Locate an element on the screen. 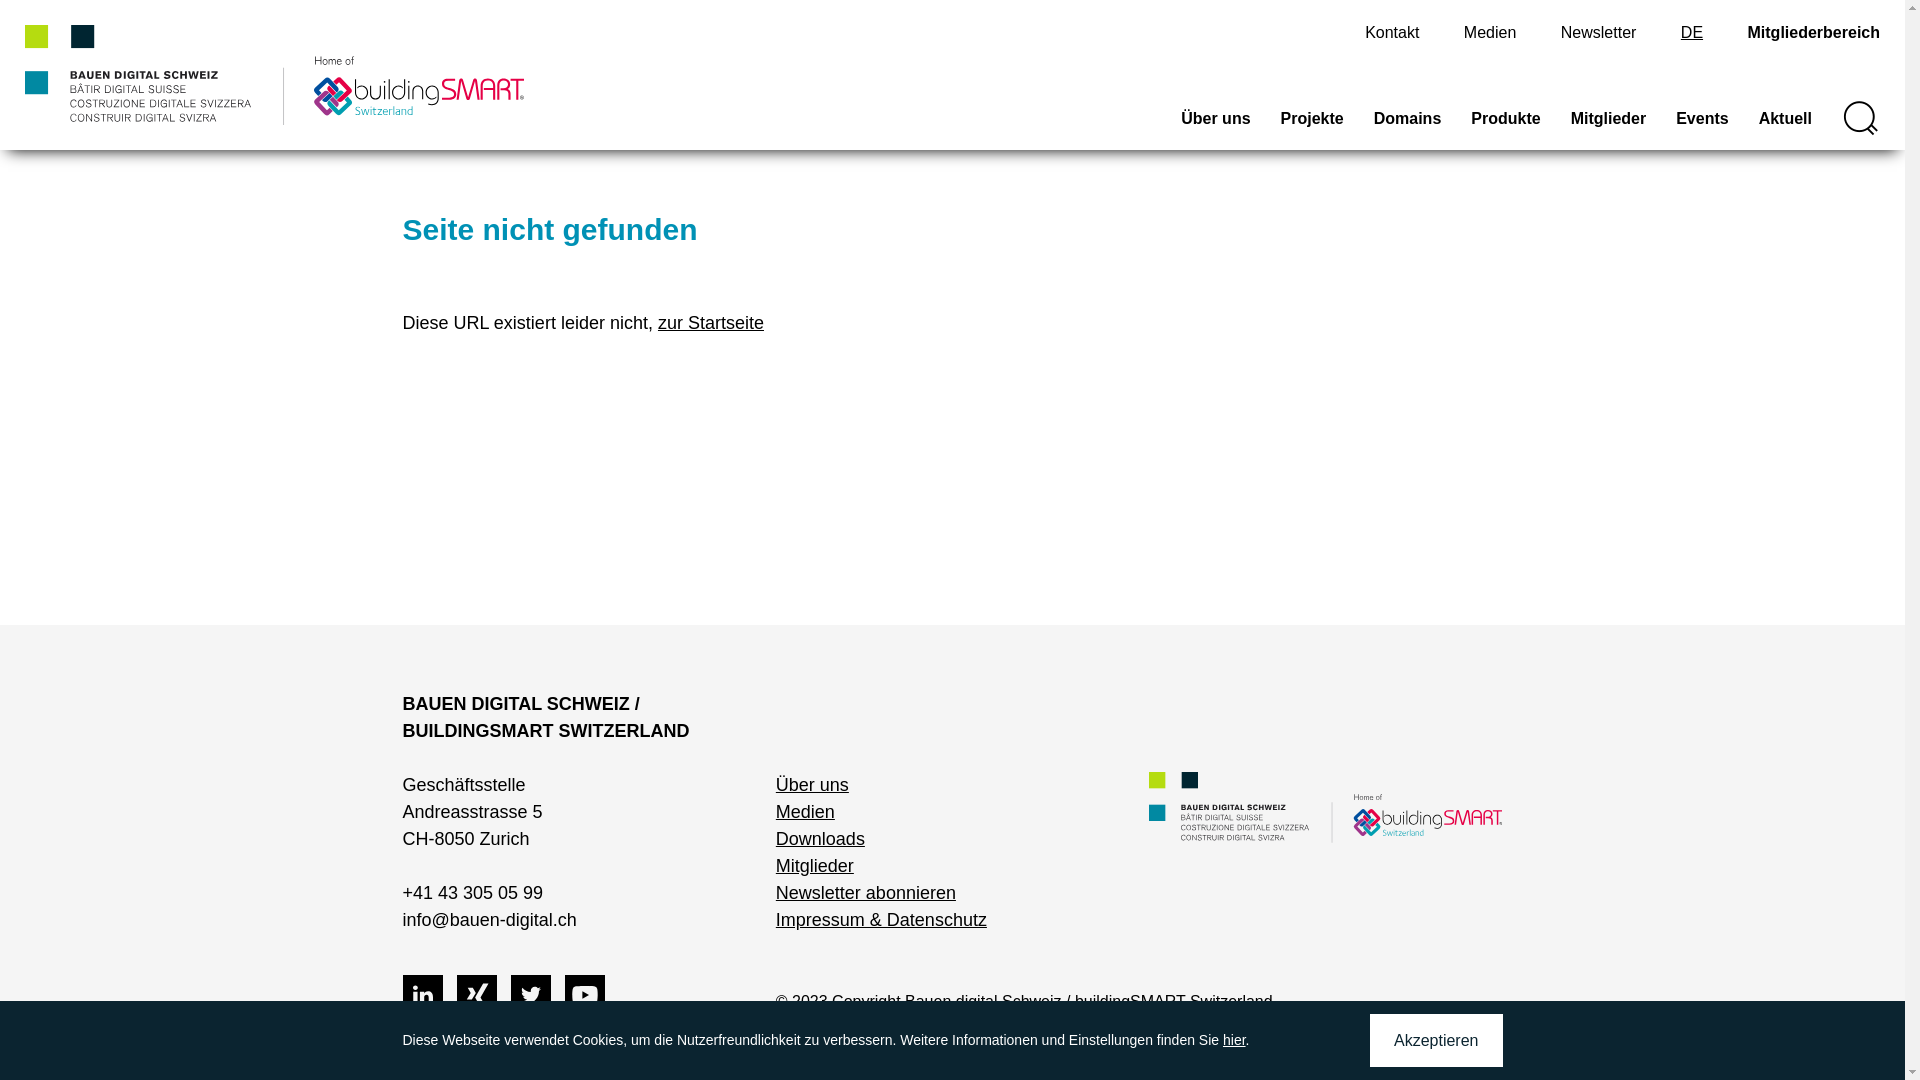  +41 43 305 05 99 is located at coordinates (472, 892).